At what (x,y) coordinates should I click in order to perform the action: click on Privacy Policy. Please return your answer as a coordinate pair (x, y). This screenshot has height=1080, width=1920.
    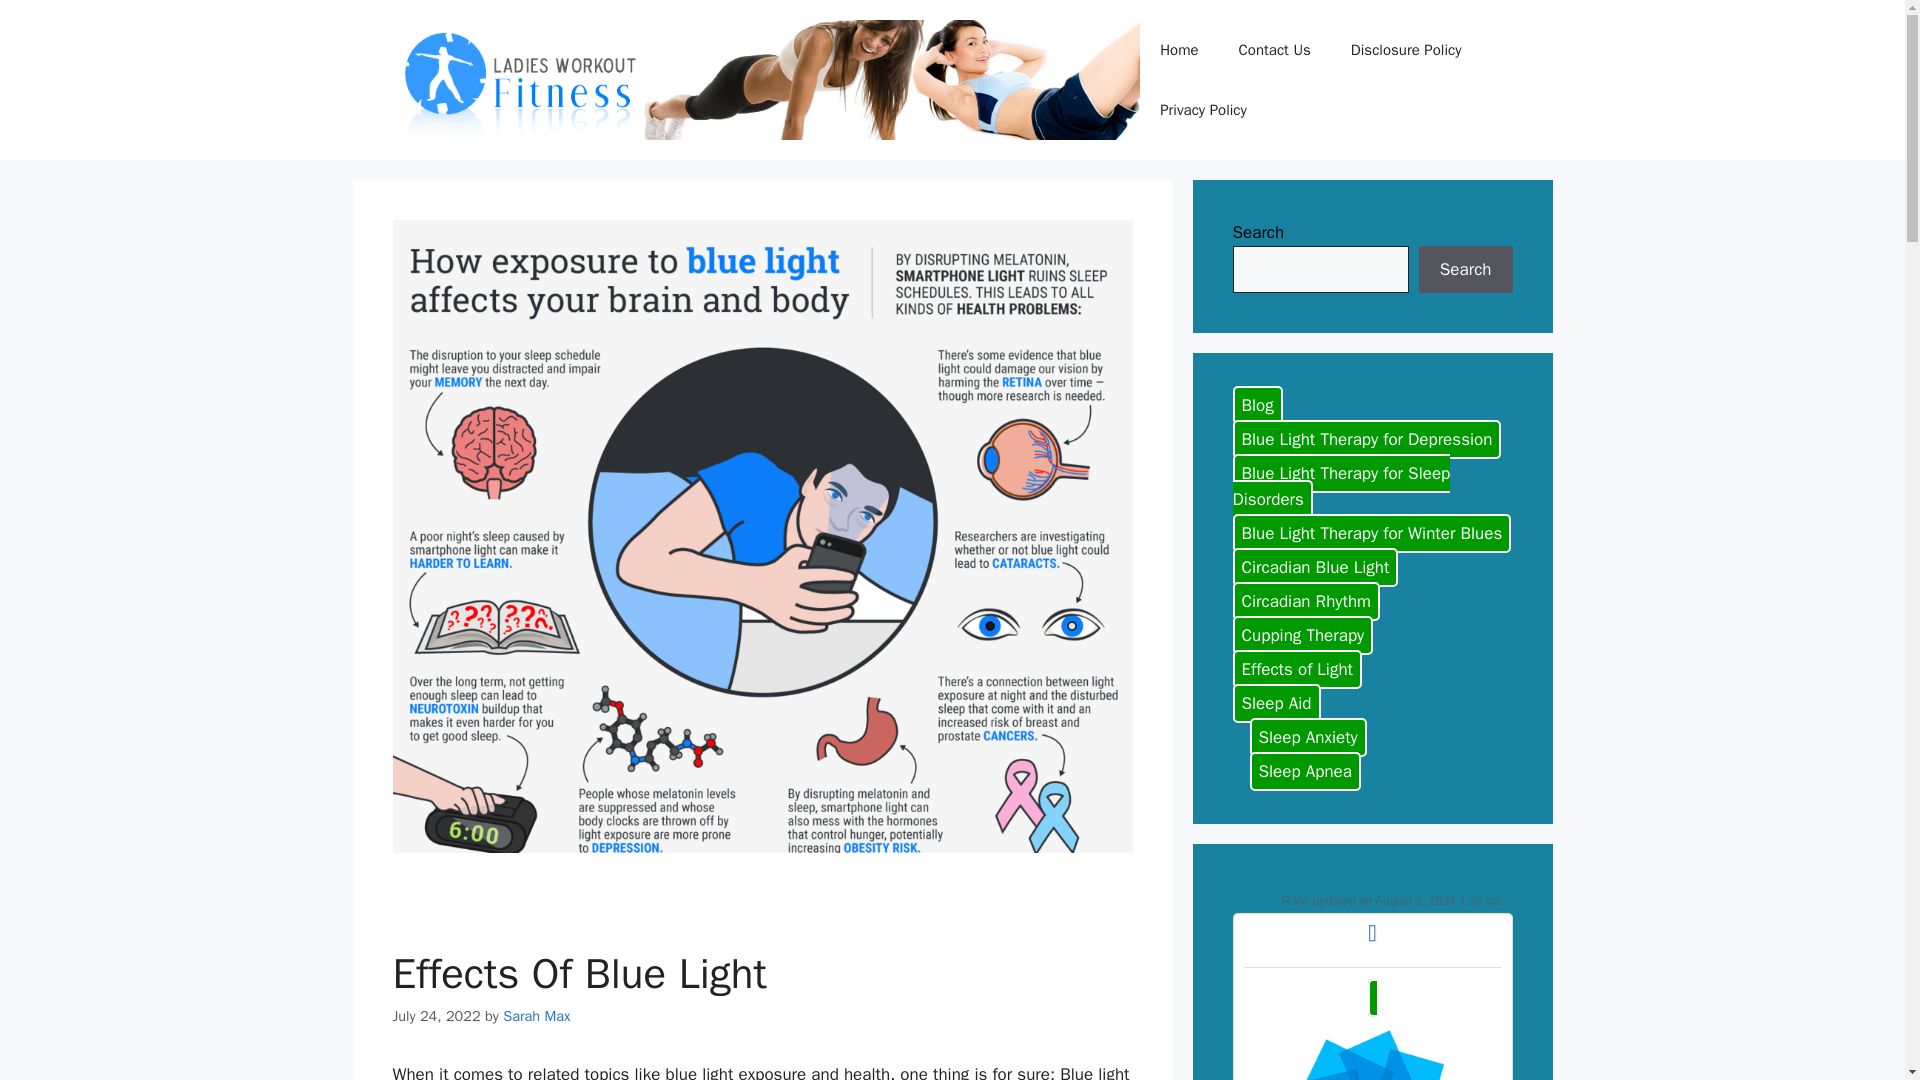
    Looking at the image, I should click on (1204, 110).